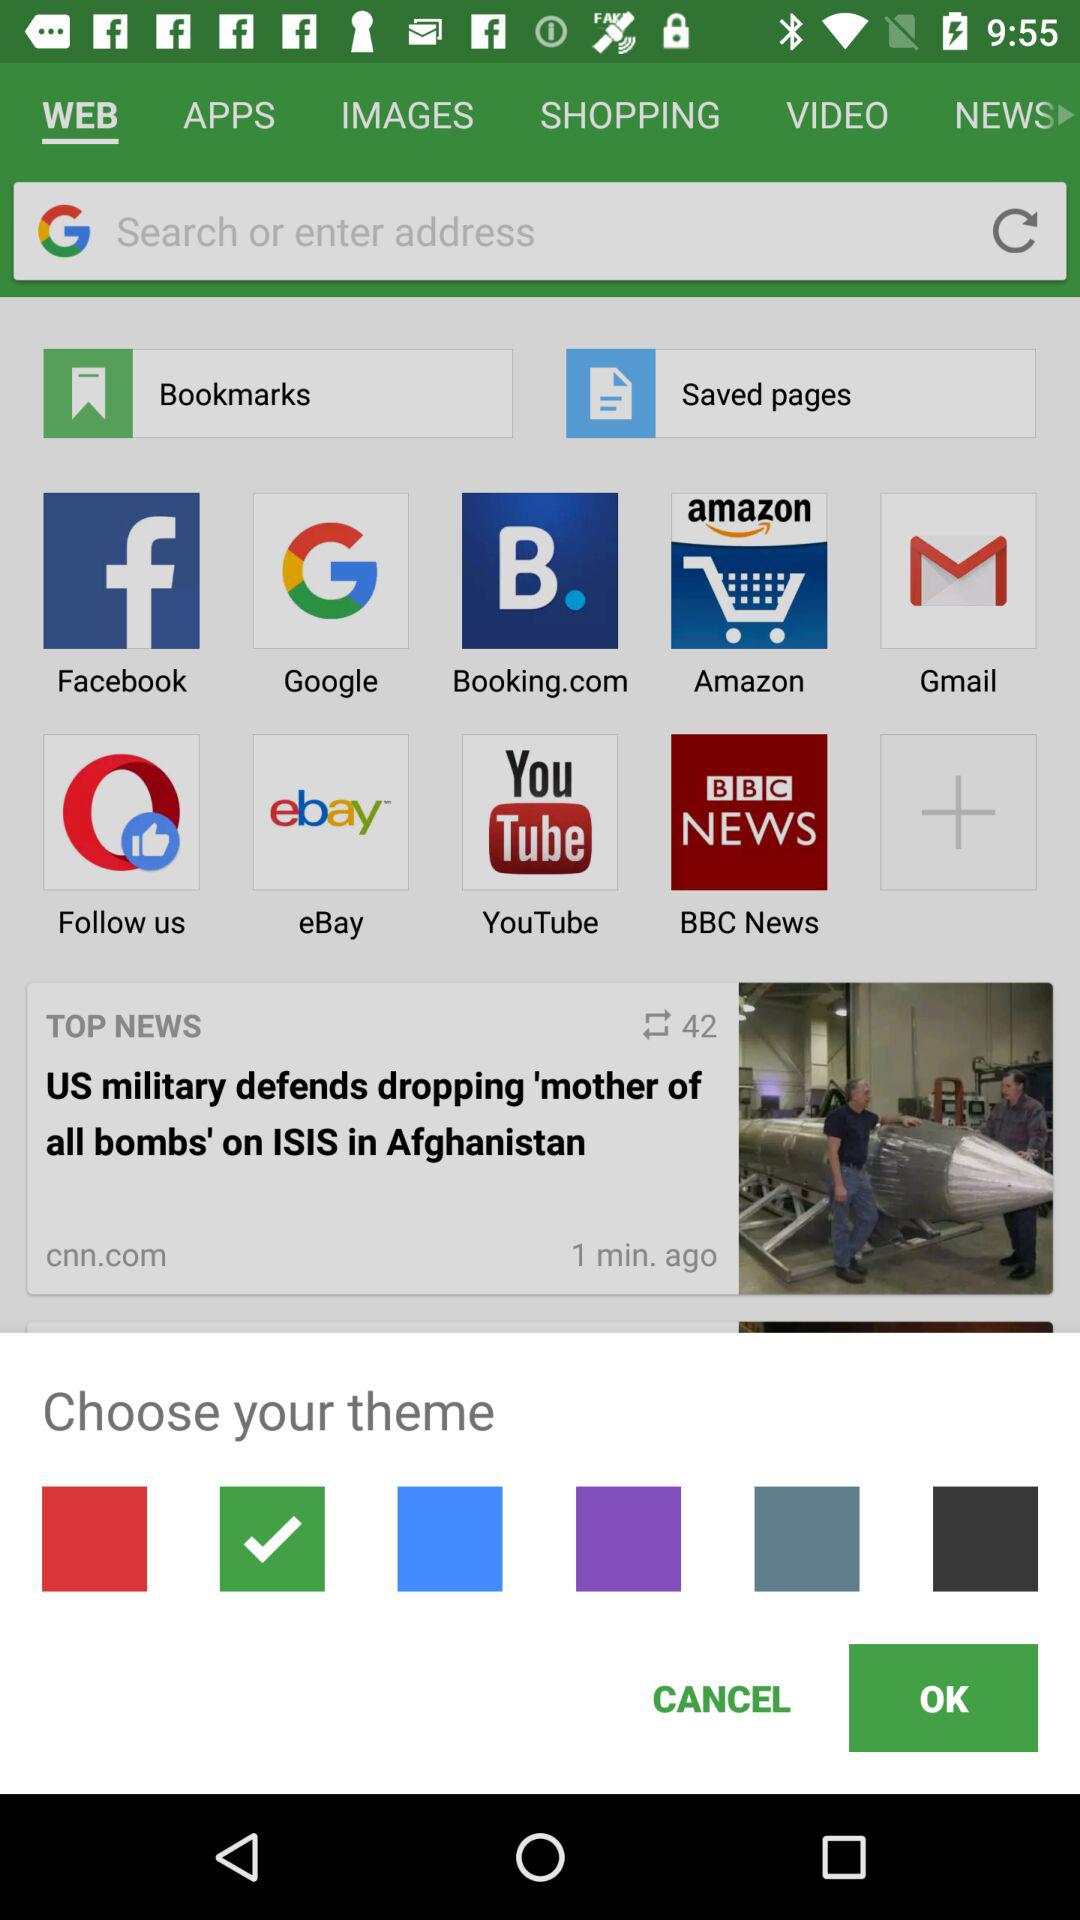  What do you see at coordinates (722, 1698) in the screenshot?
I see `select the text which says cancel` at bounding box center [722, 1698].